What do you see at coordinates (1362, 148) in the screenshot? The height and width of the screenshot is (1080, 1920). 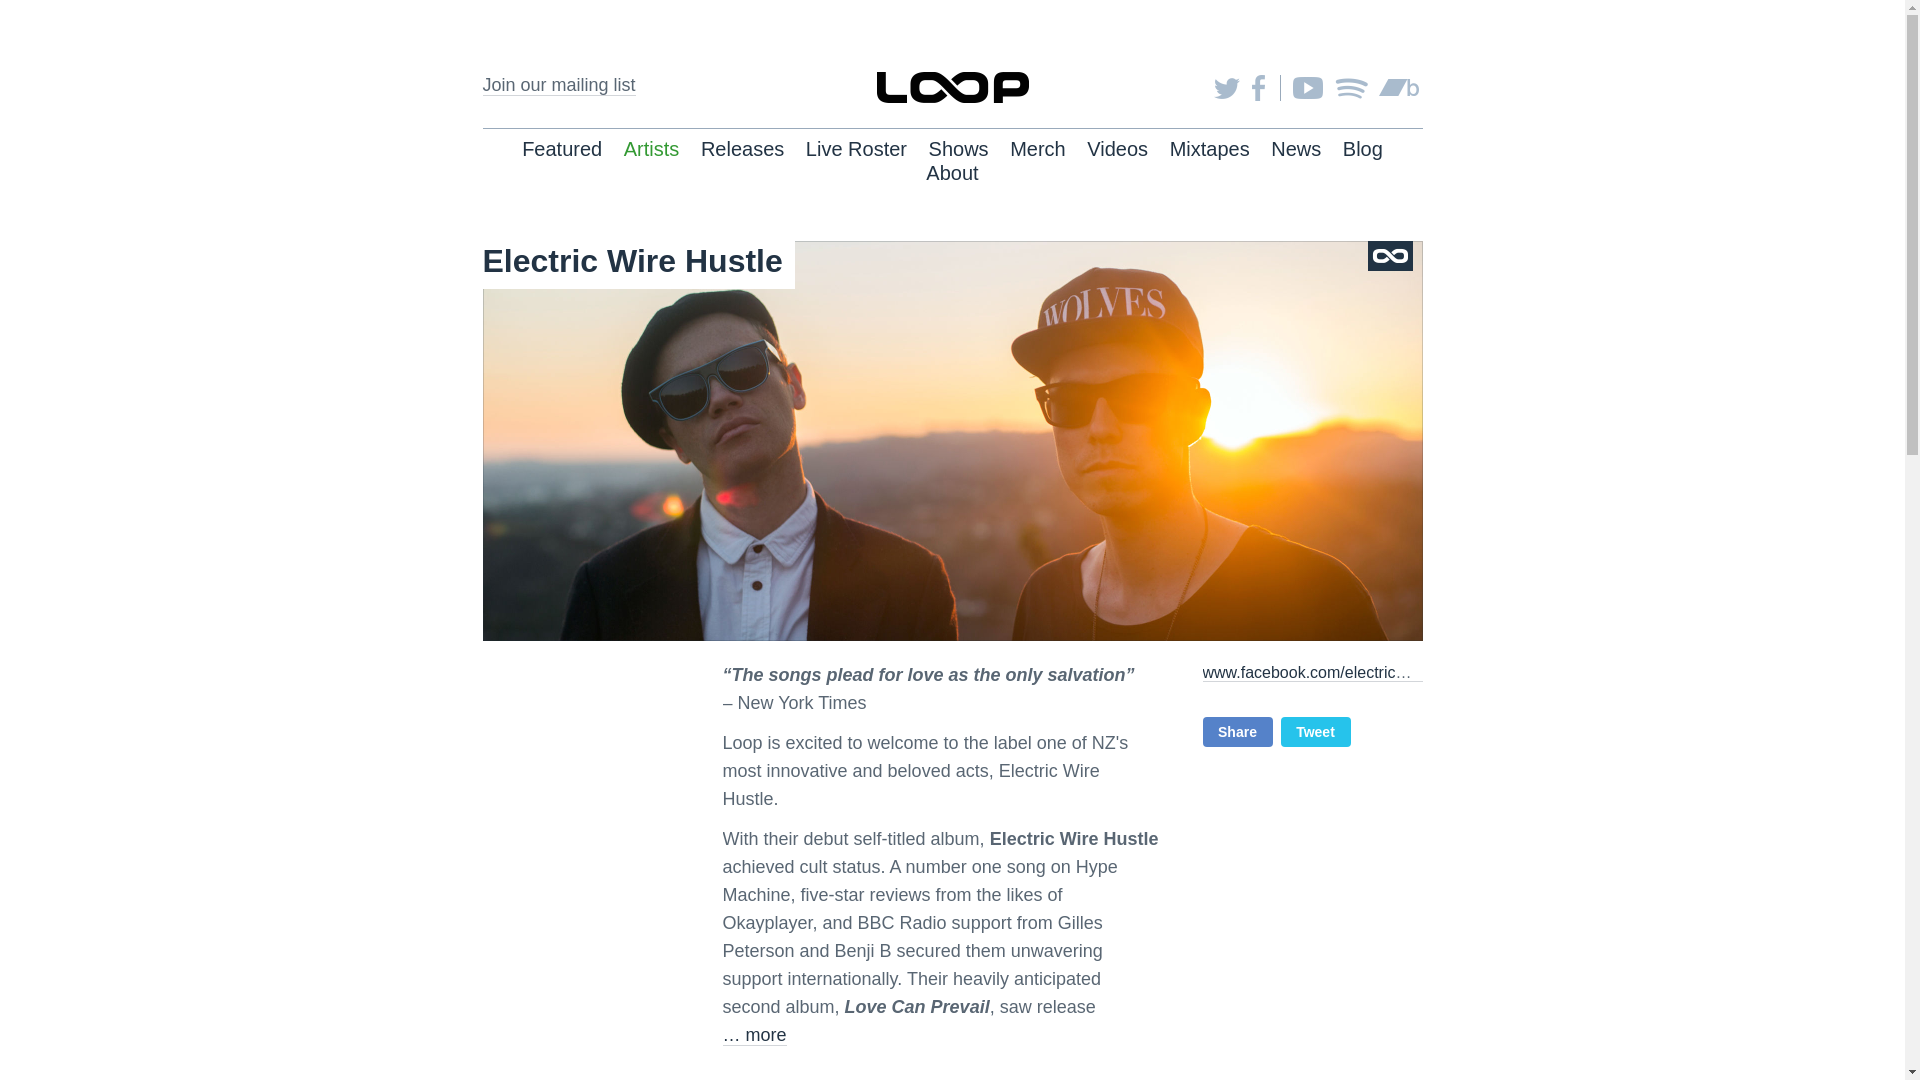 I see `Blog` at bounding box center [1362, 148].